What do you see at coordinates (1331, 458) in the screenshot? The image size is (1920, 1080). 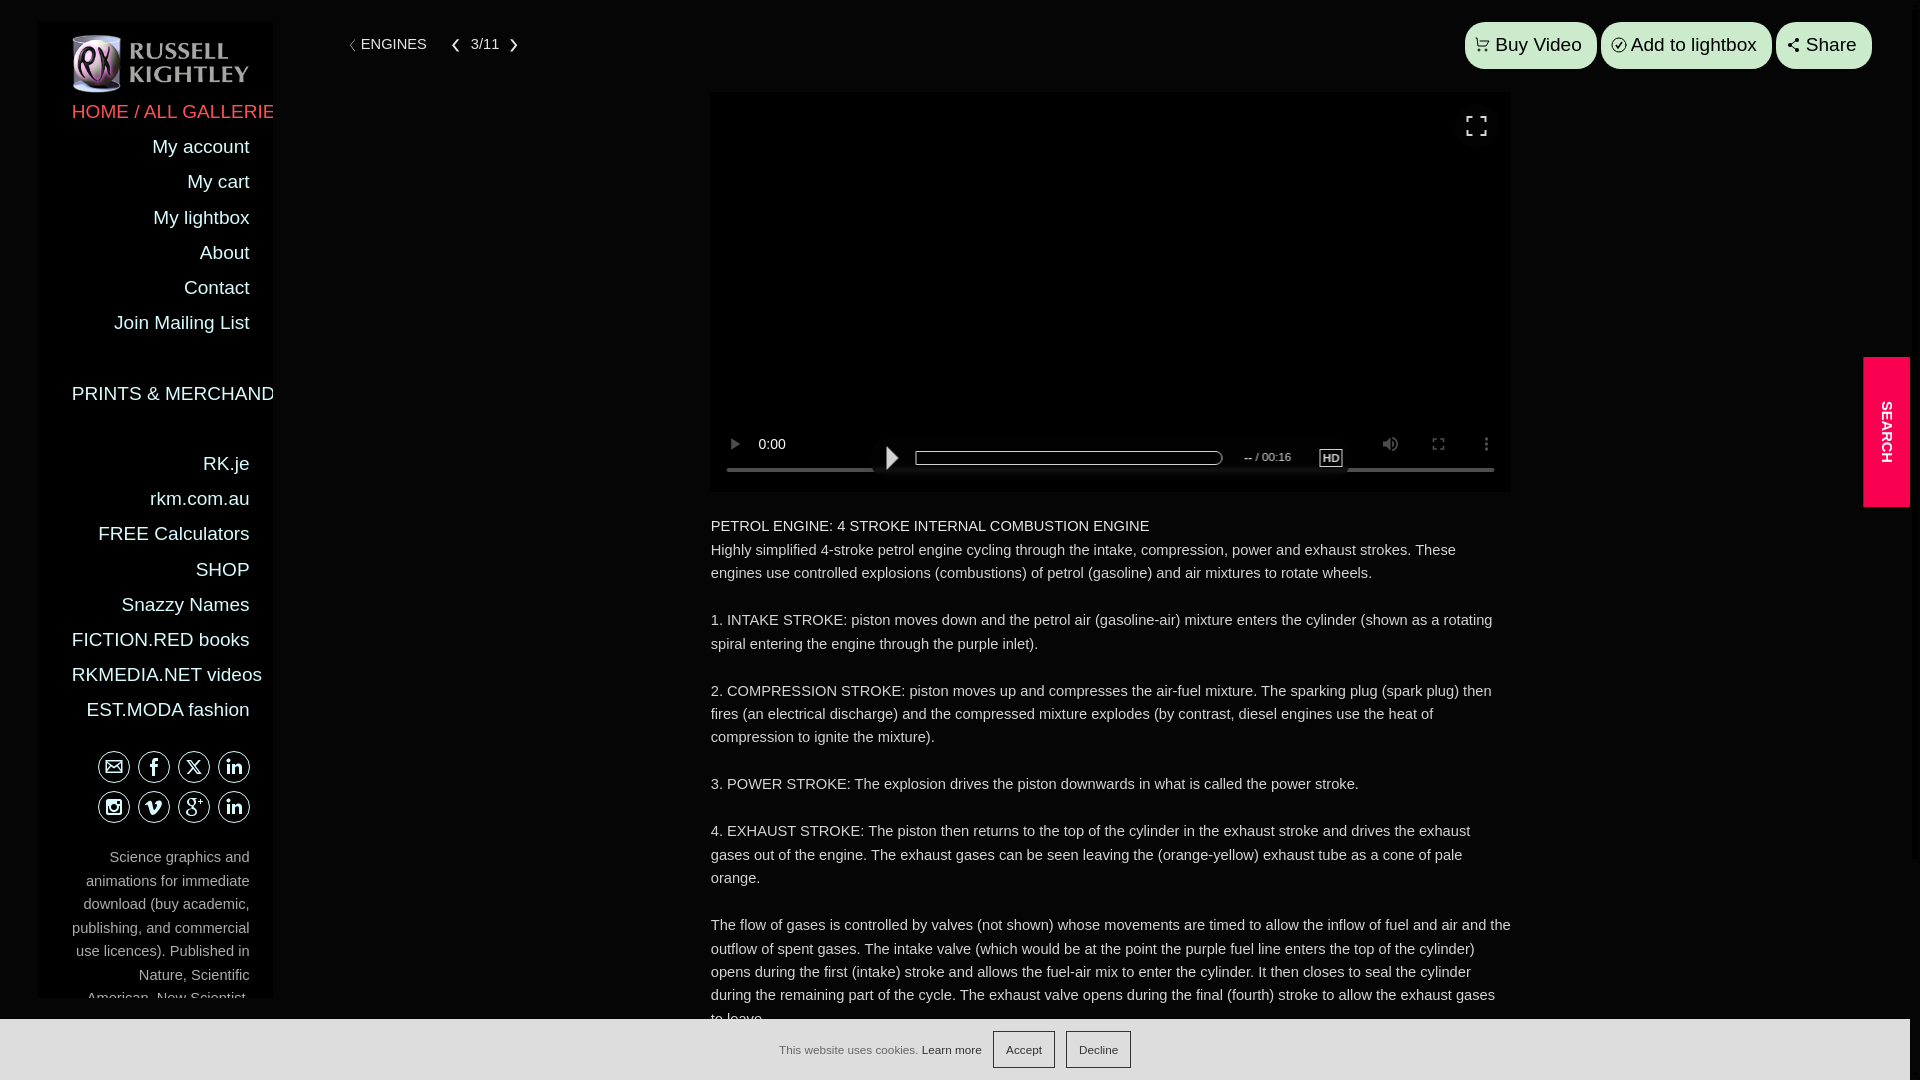 I see `HD` at bounding box center [1331, 458].